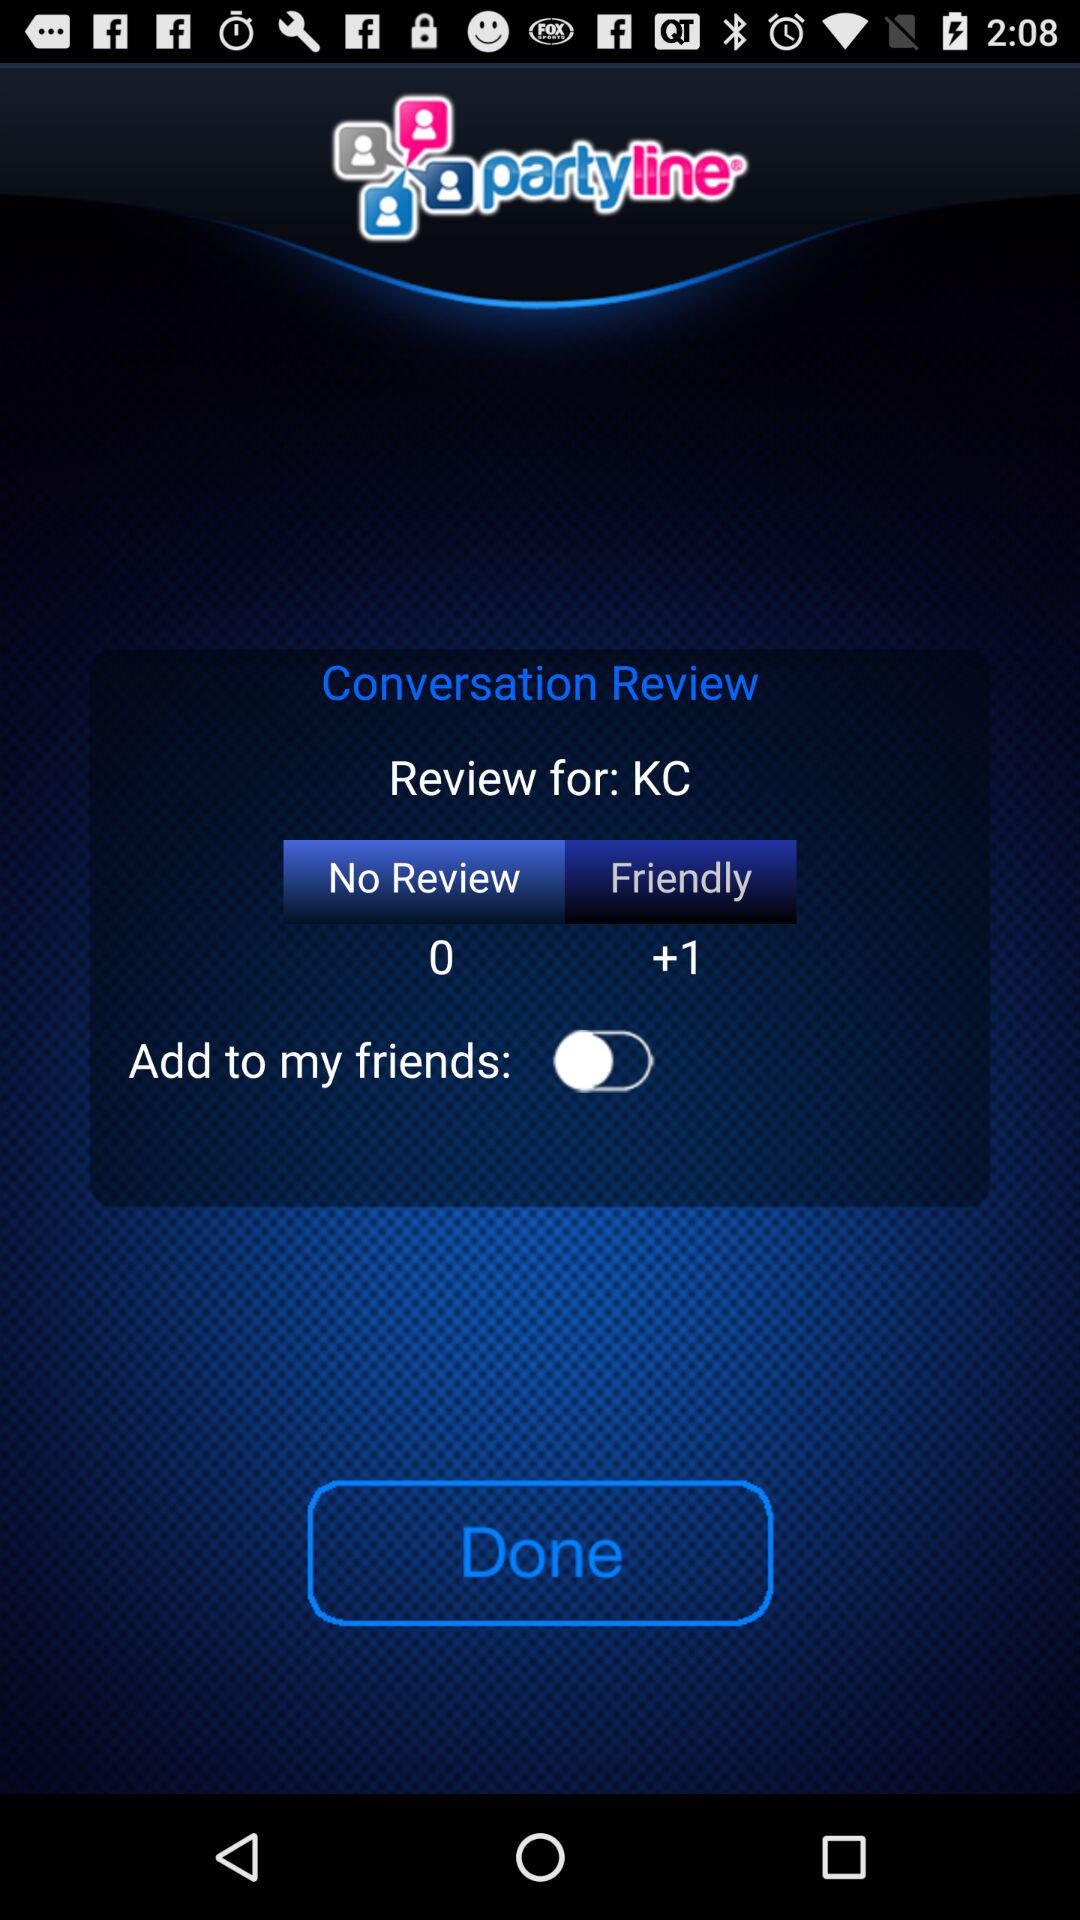 The height and width of the screenshot is (1920, 1080). Describe the element at coordinates (680, 882) in the screenshot. I see `tap the icon to the right of the no review item` at that location.